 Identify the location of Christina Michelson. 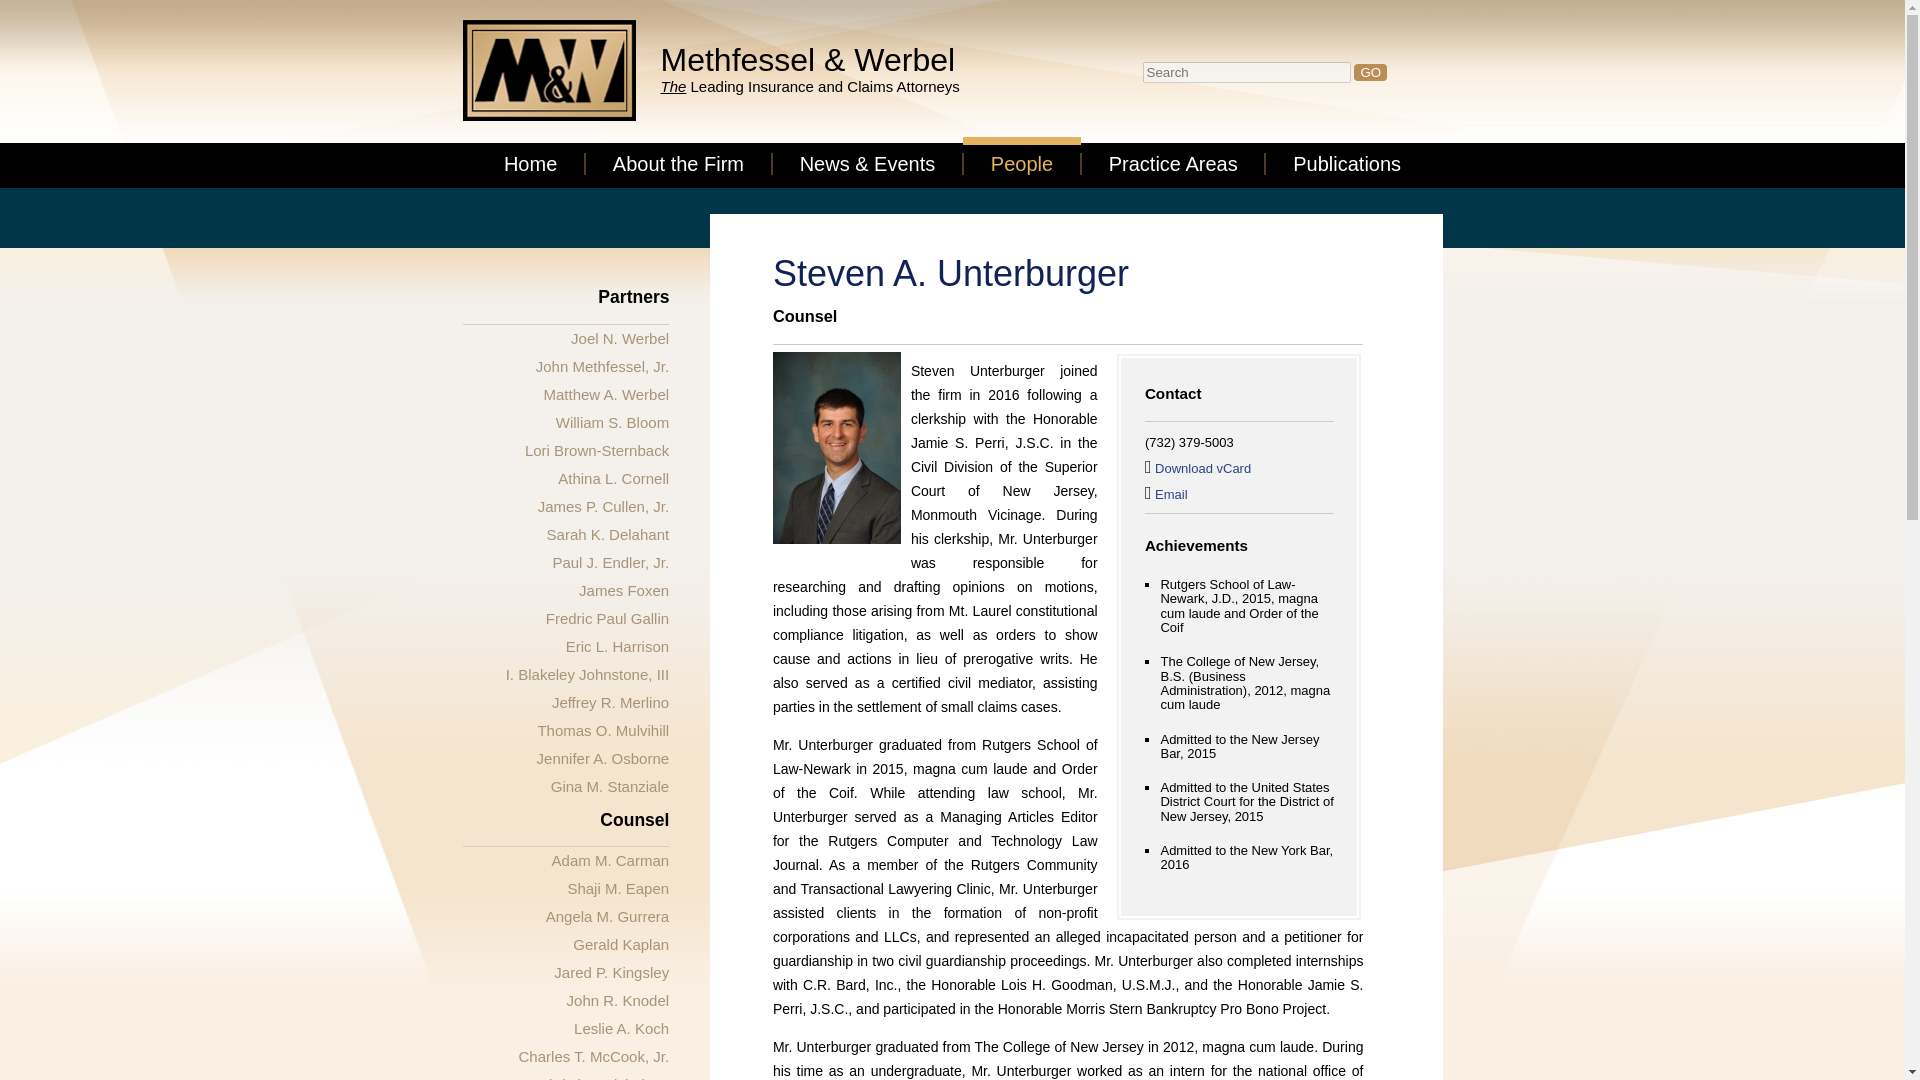
(602, 1078).